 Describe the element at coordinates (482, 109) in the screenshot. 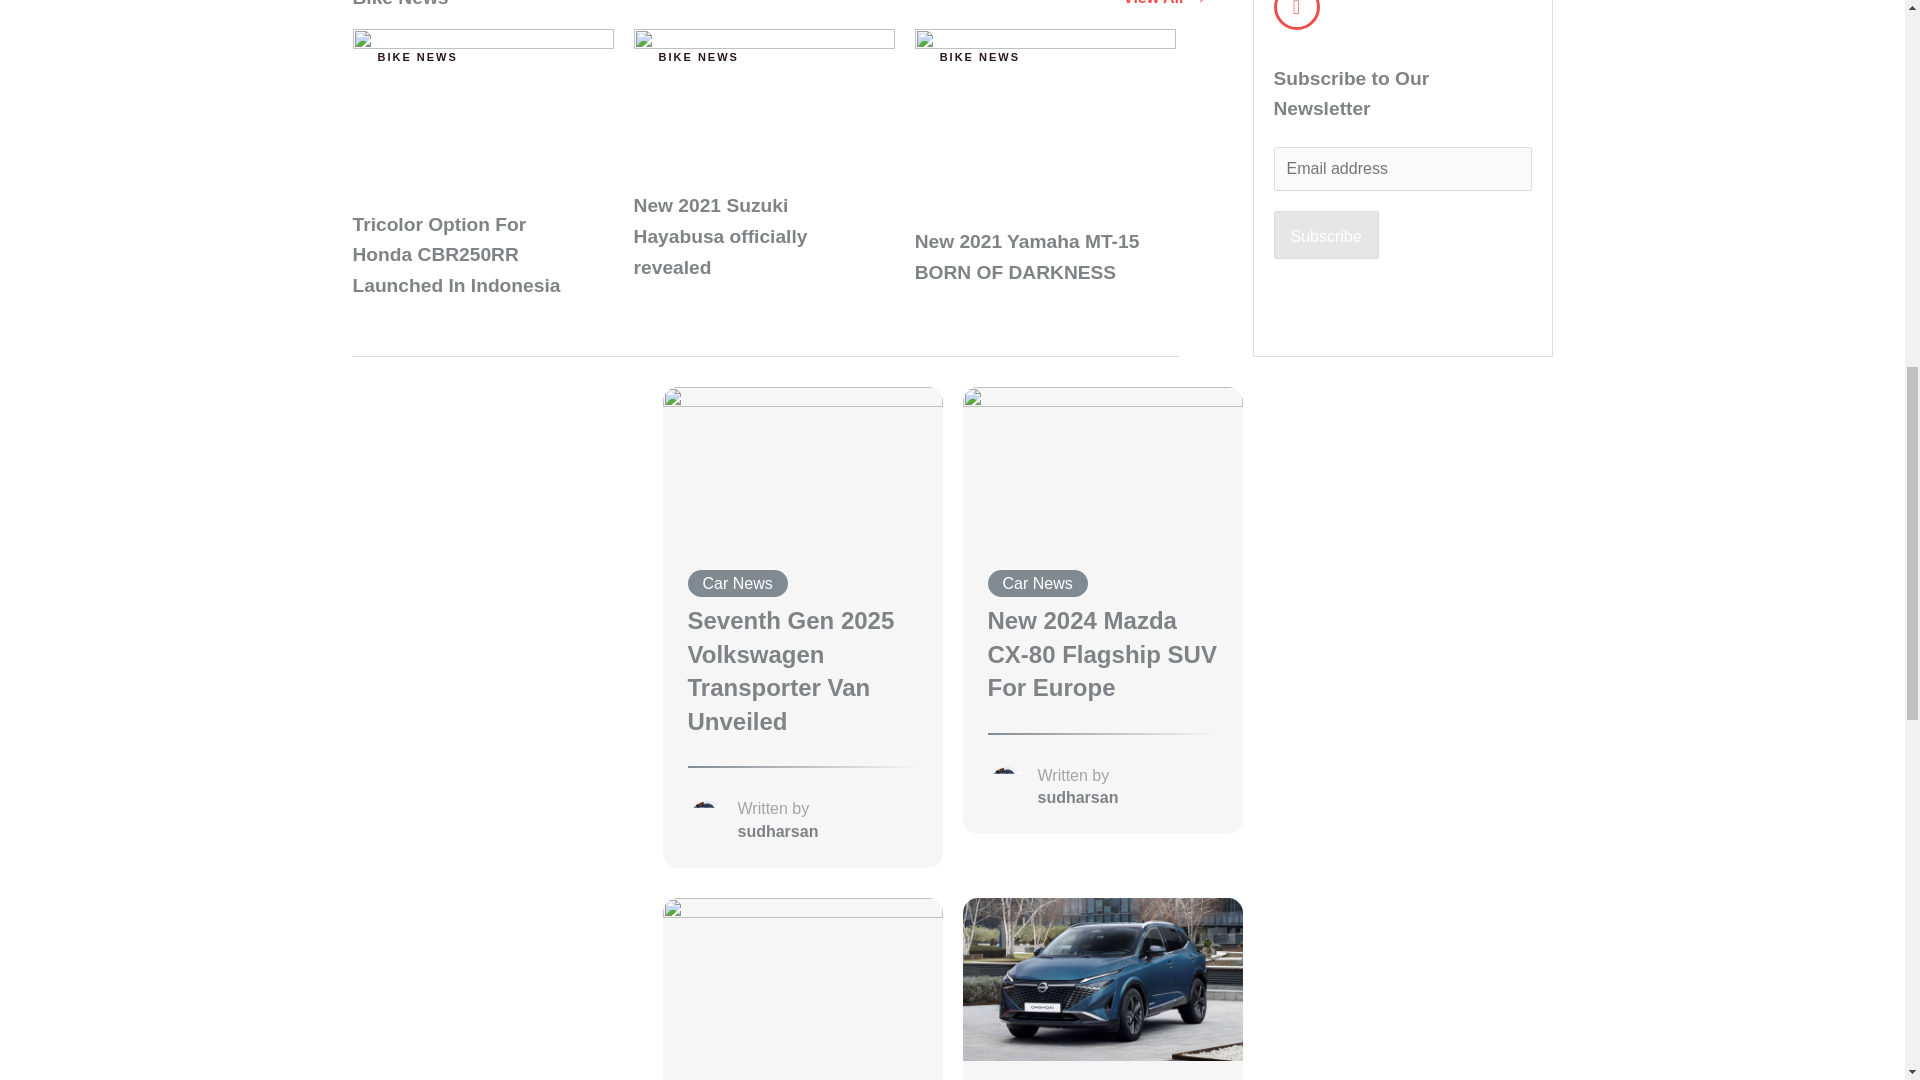

I see `Tricolor Option For Honda CBR250RR Launched In Indonesia` at that location.